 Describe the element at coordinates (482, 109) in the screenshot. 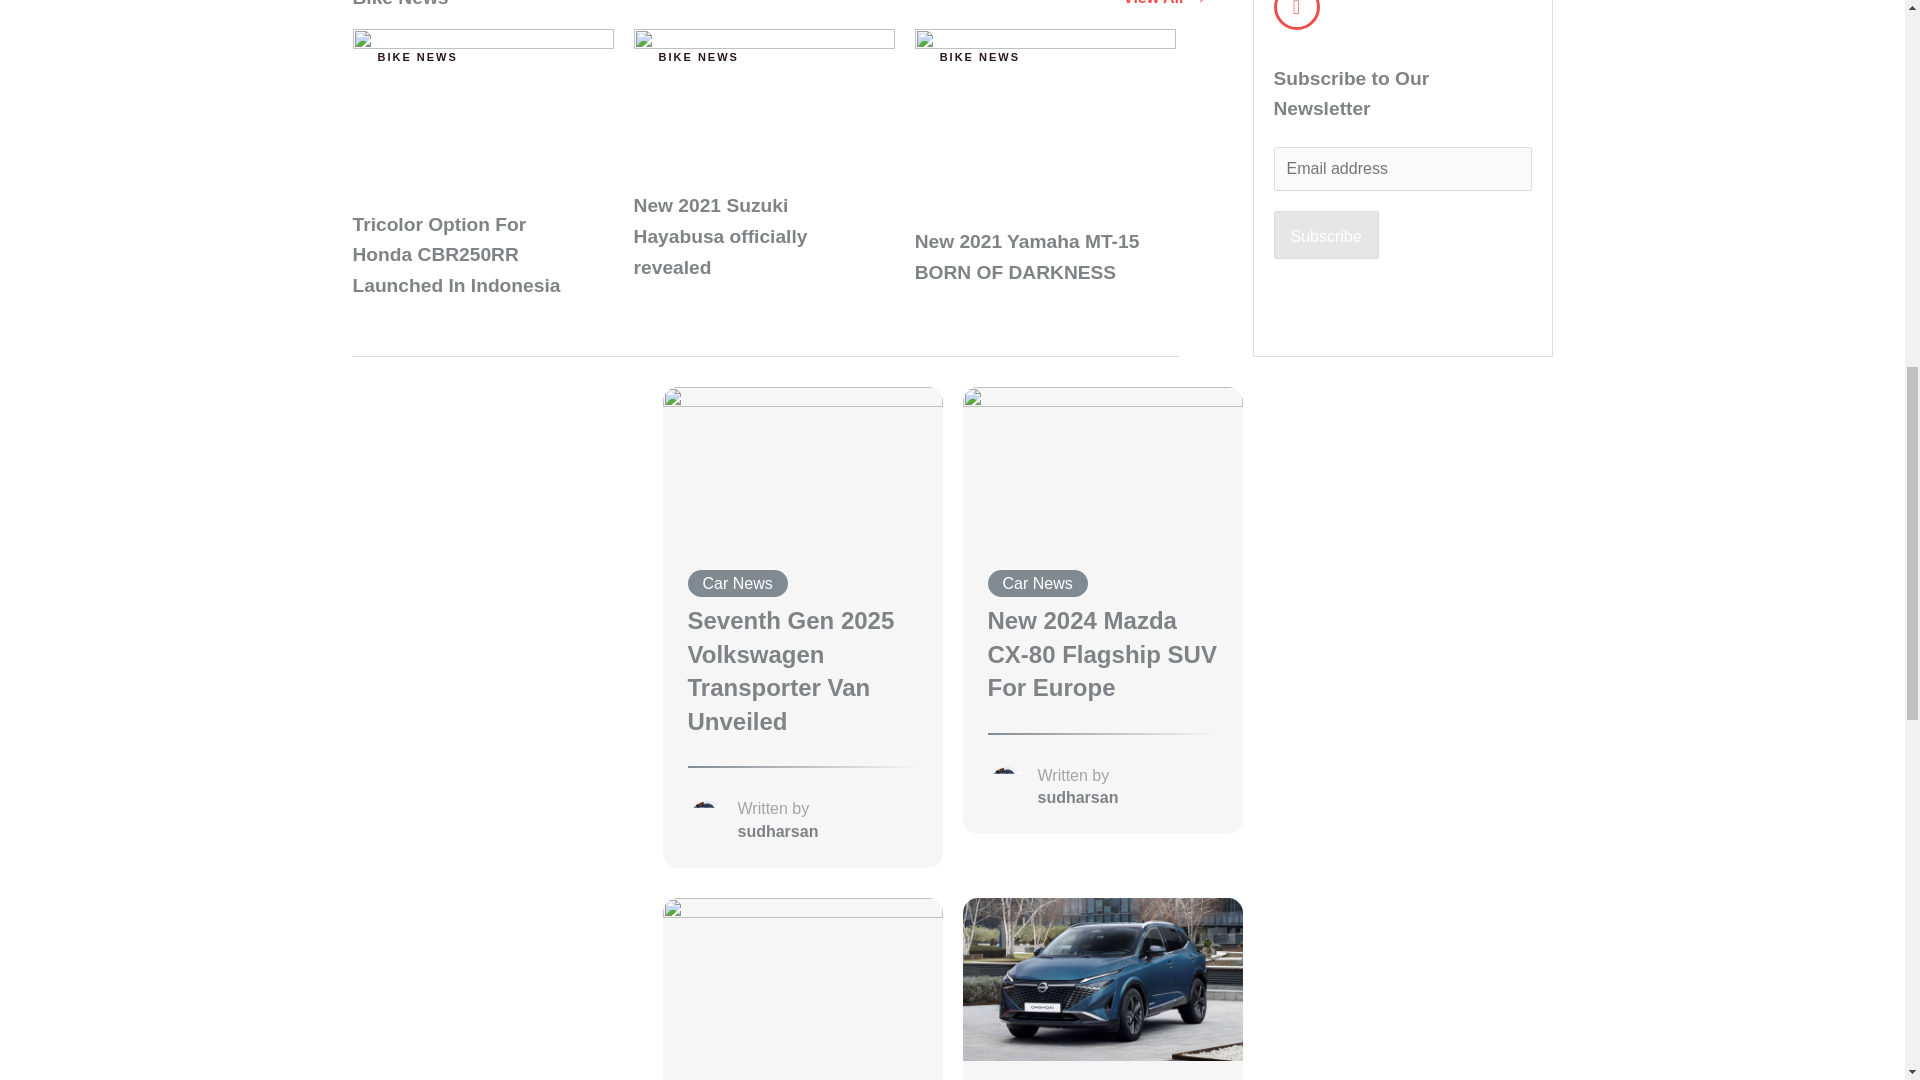

I see `Tricolor Option For Honda CBR250RR Launched In Indonesia` at that location.